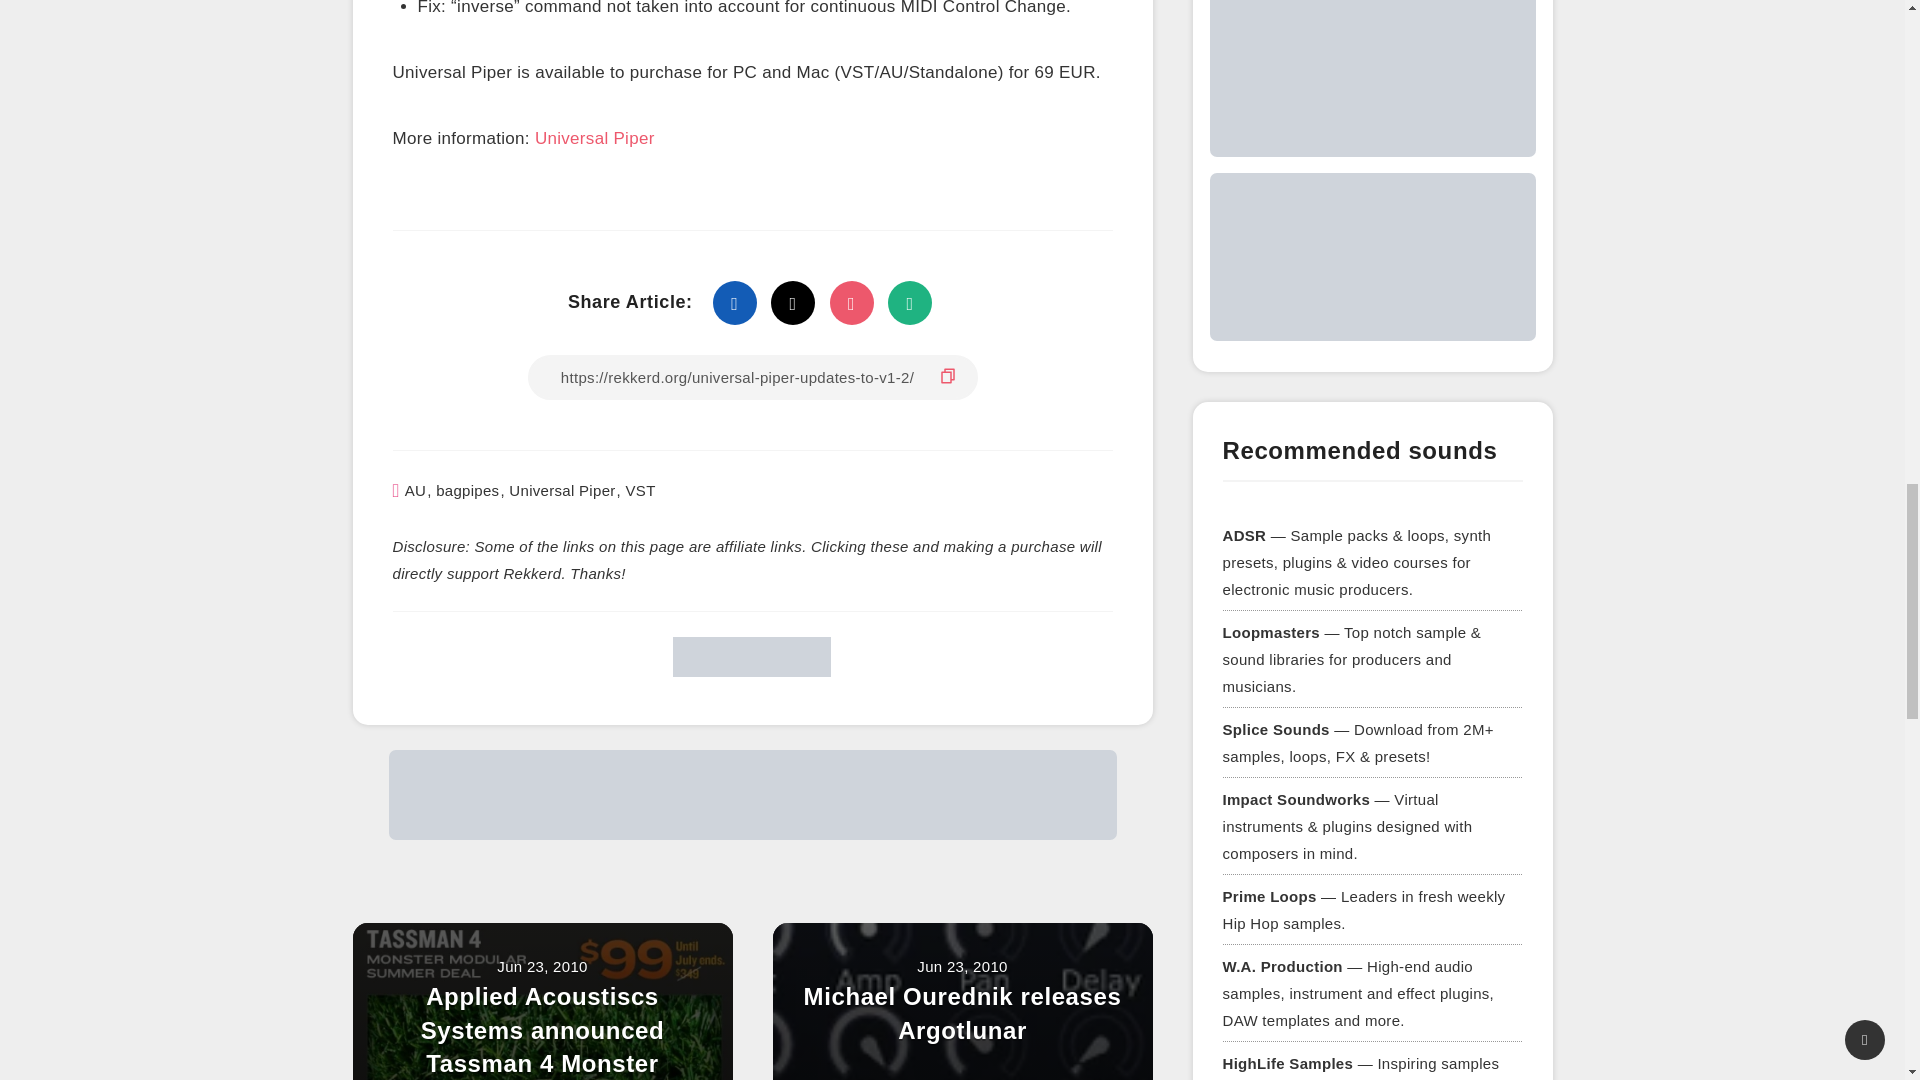 The width and height of the screenshot is (1920, 1080). What do you see at coordinates (561, 490) in the screenshot?
I see `Universal Piper` at bounding box center [561, 490].